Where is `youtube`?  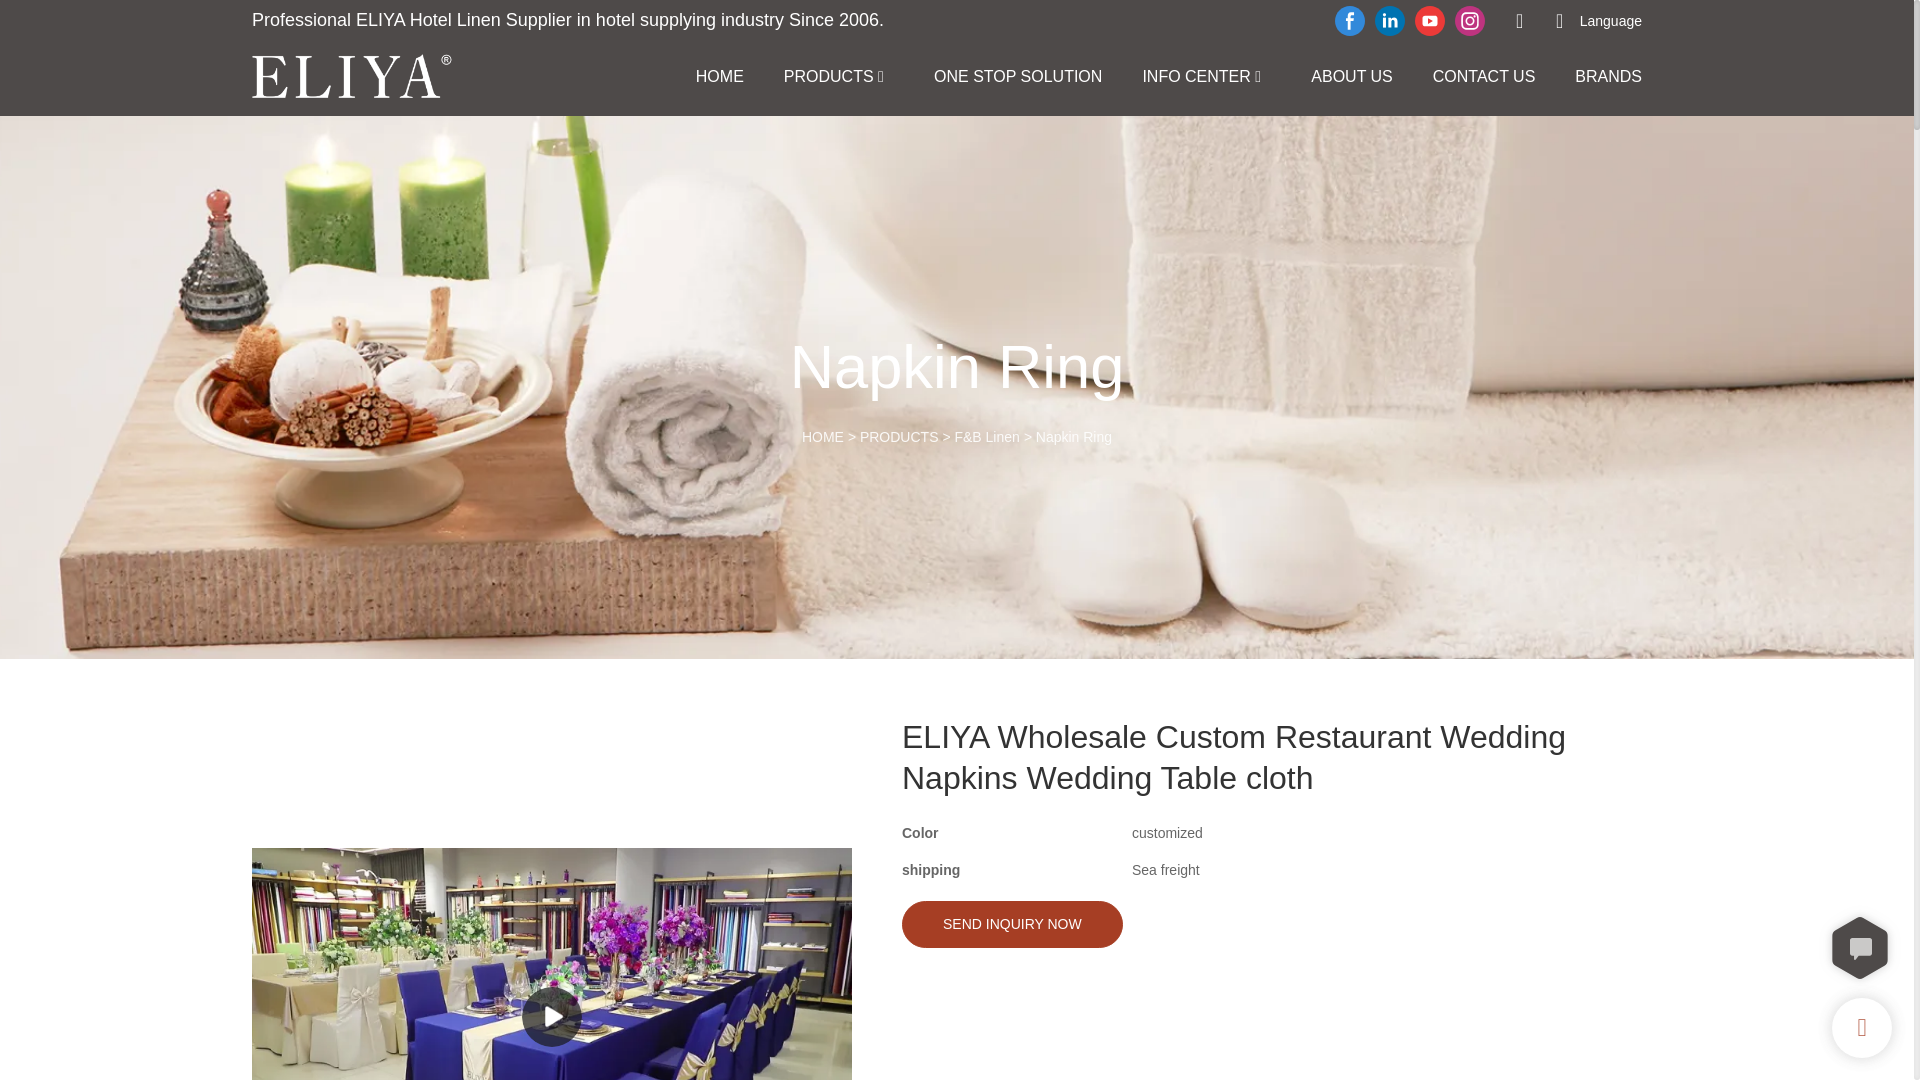 youtube is located at coordinates (1429, 20).